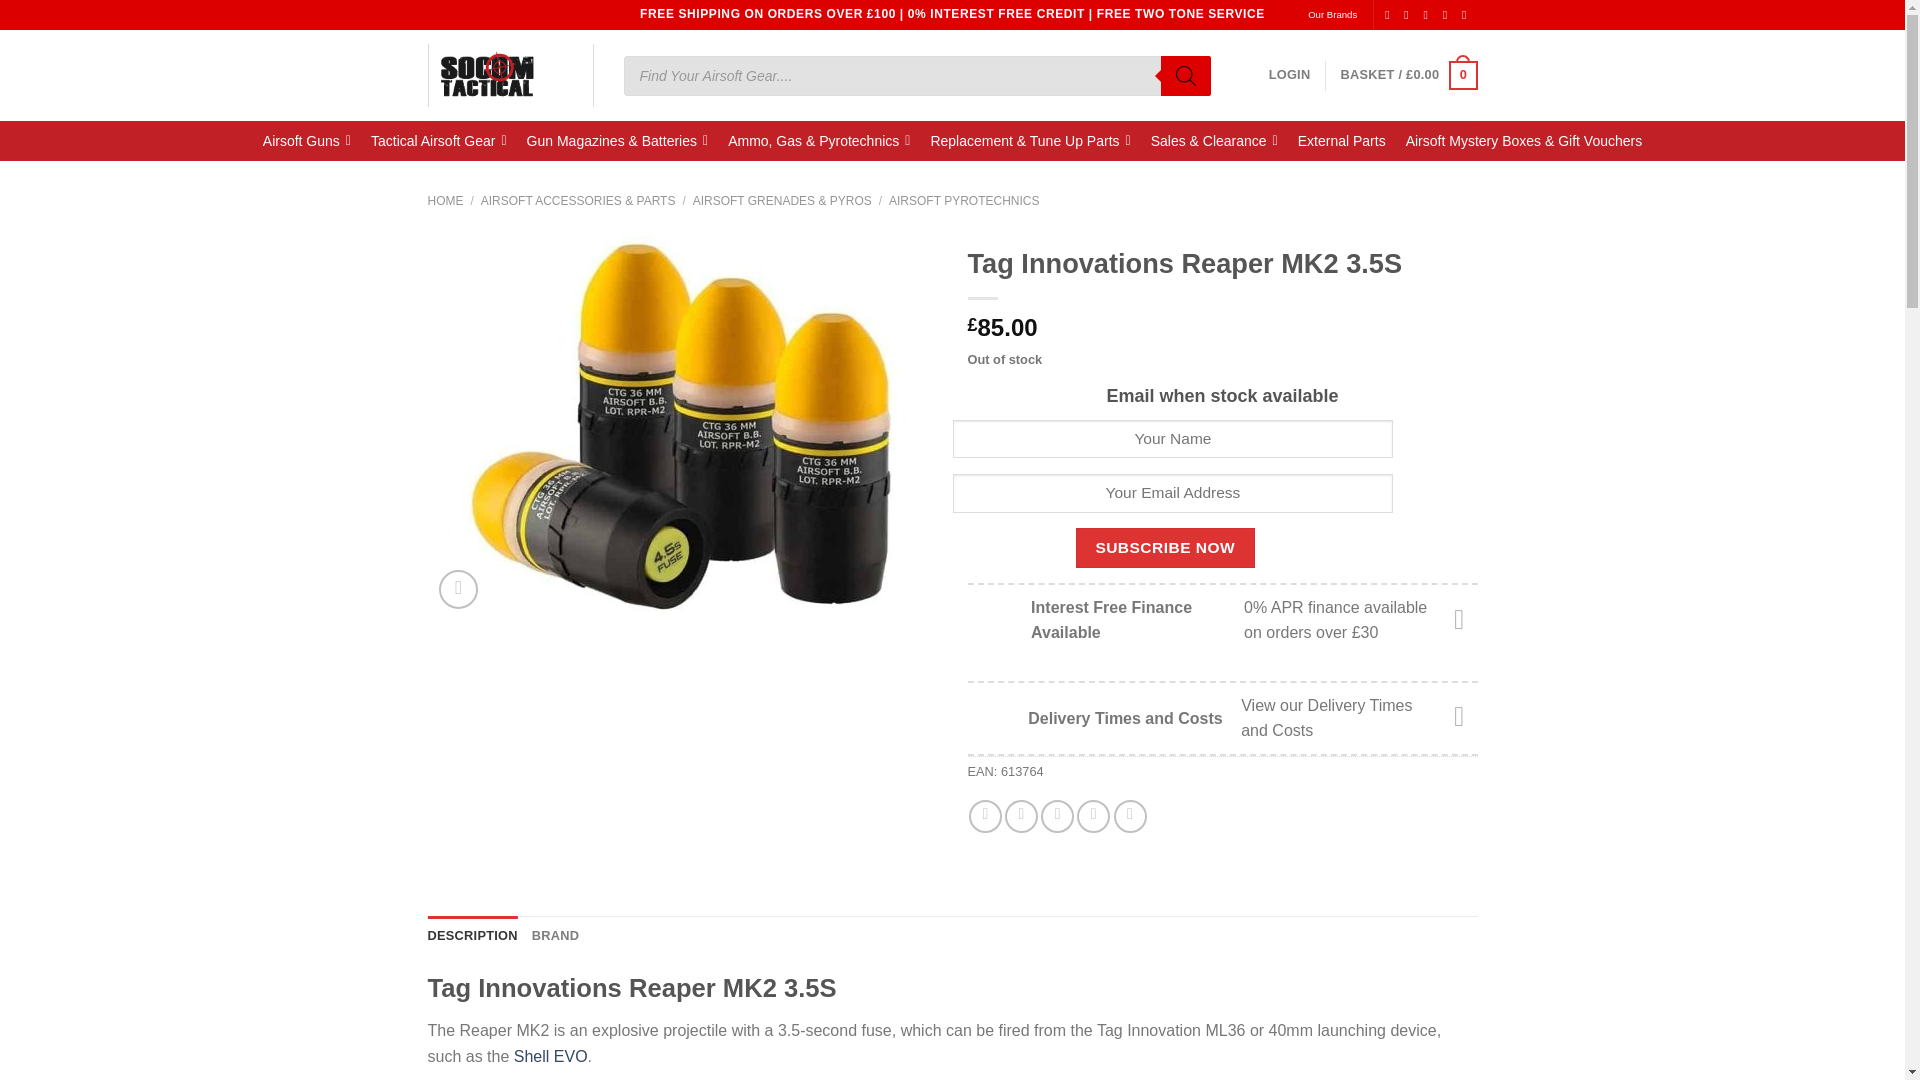 This screenshot has height=1080, width=1920. I want to click on Airsoft Guns, so click(306, 140).